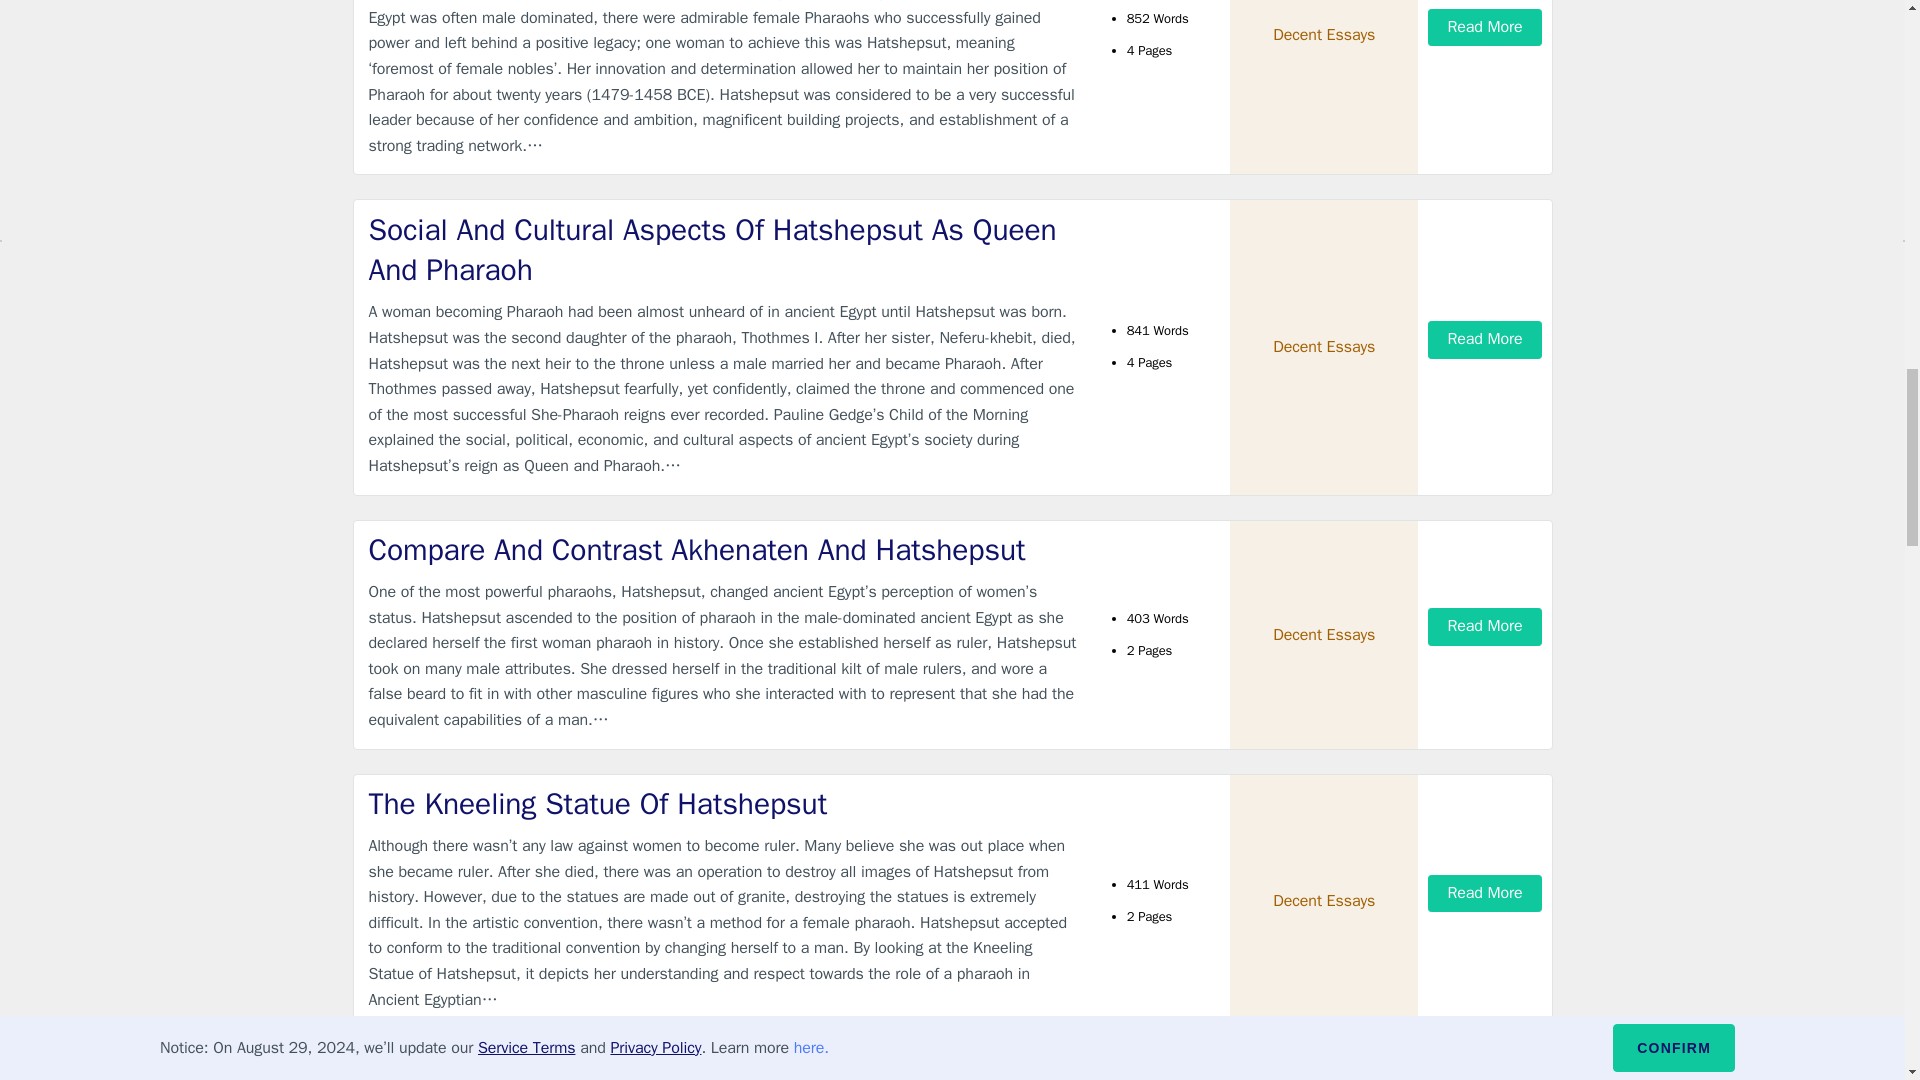 The image size is (1920, 1080). What do you see at coordinates (1484, 338) in the screenshot?
I see `Read More` at bounding box center [1484, 338].